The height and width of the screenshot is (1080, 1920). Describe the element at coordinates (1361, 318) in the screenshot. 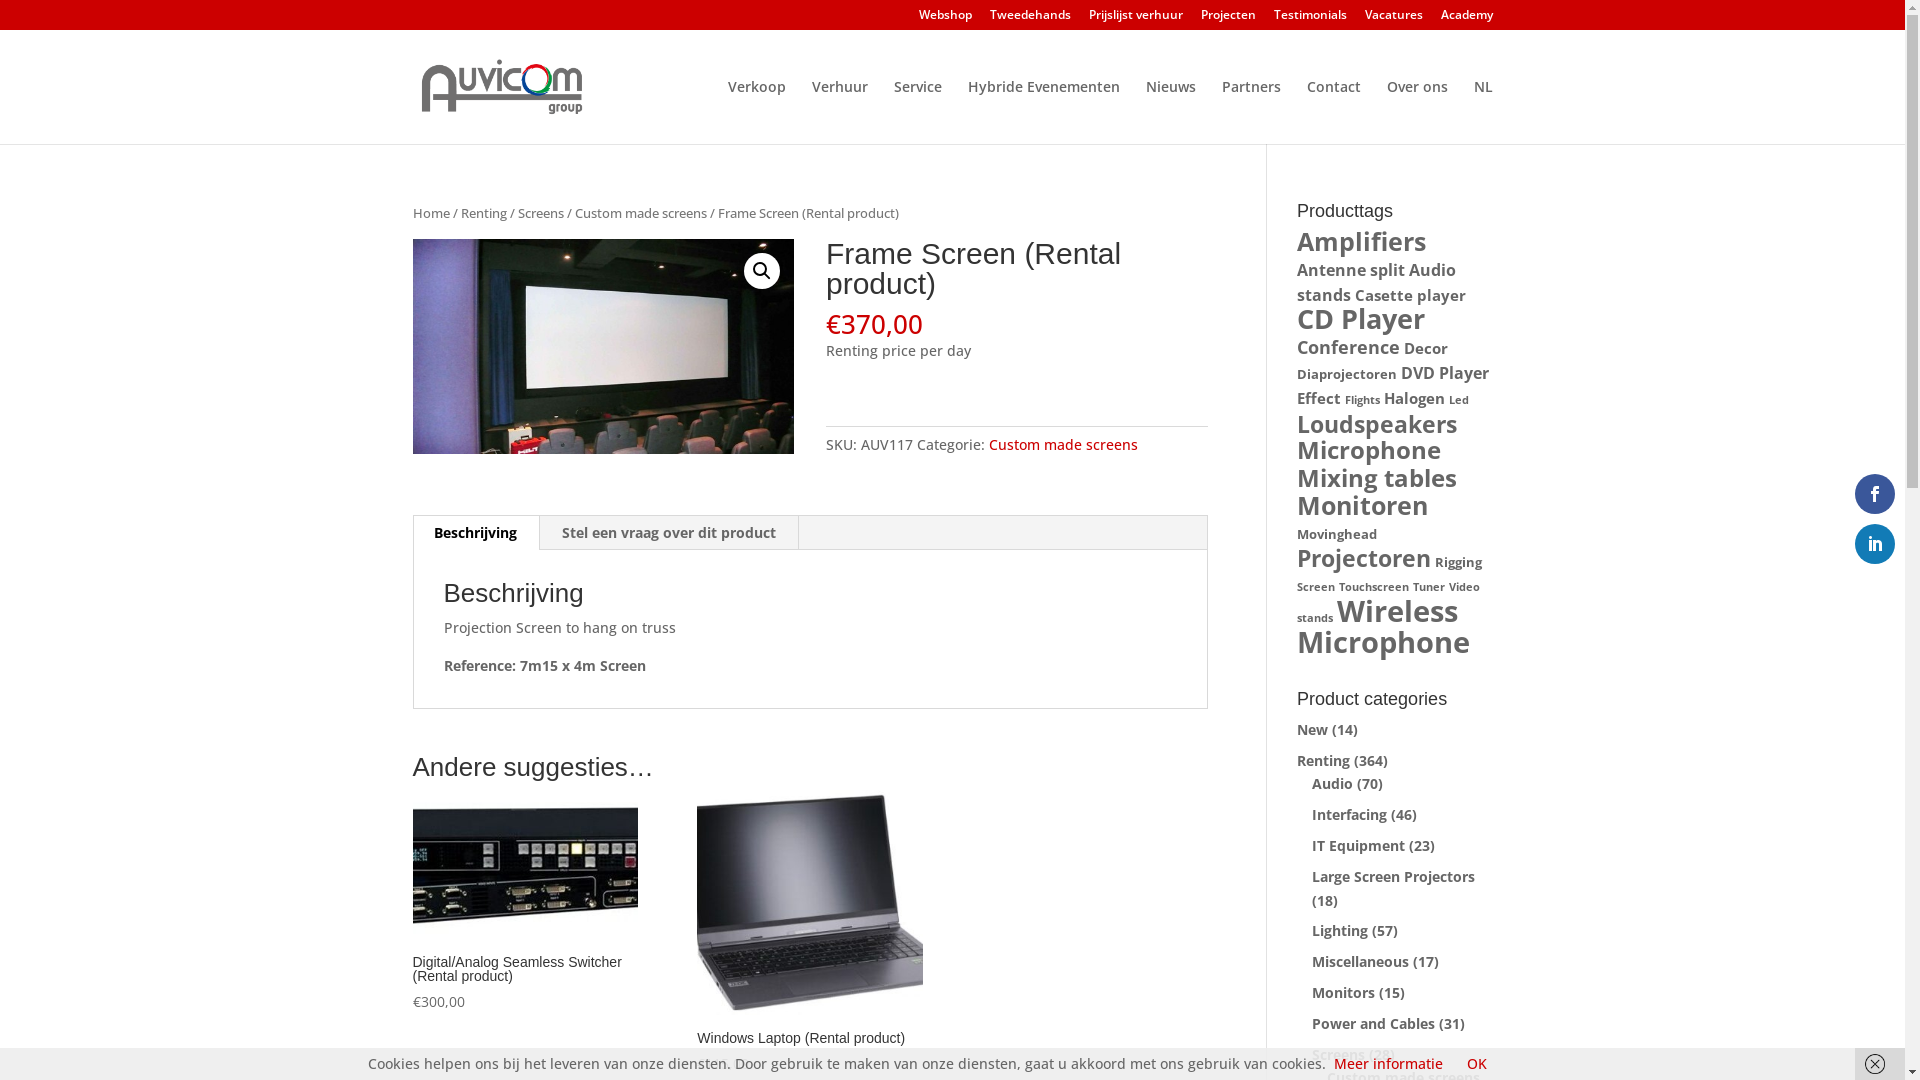

I see `CD Player` at that location.